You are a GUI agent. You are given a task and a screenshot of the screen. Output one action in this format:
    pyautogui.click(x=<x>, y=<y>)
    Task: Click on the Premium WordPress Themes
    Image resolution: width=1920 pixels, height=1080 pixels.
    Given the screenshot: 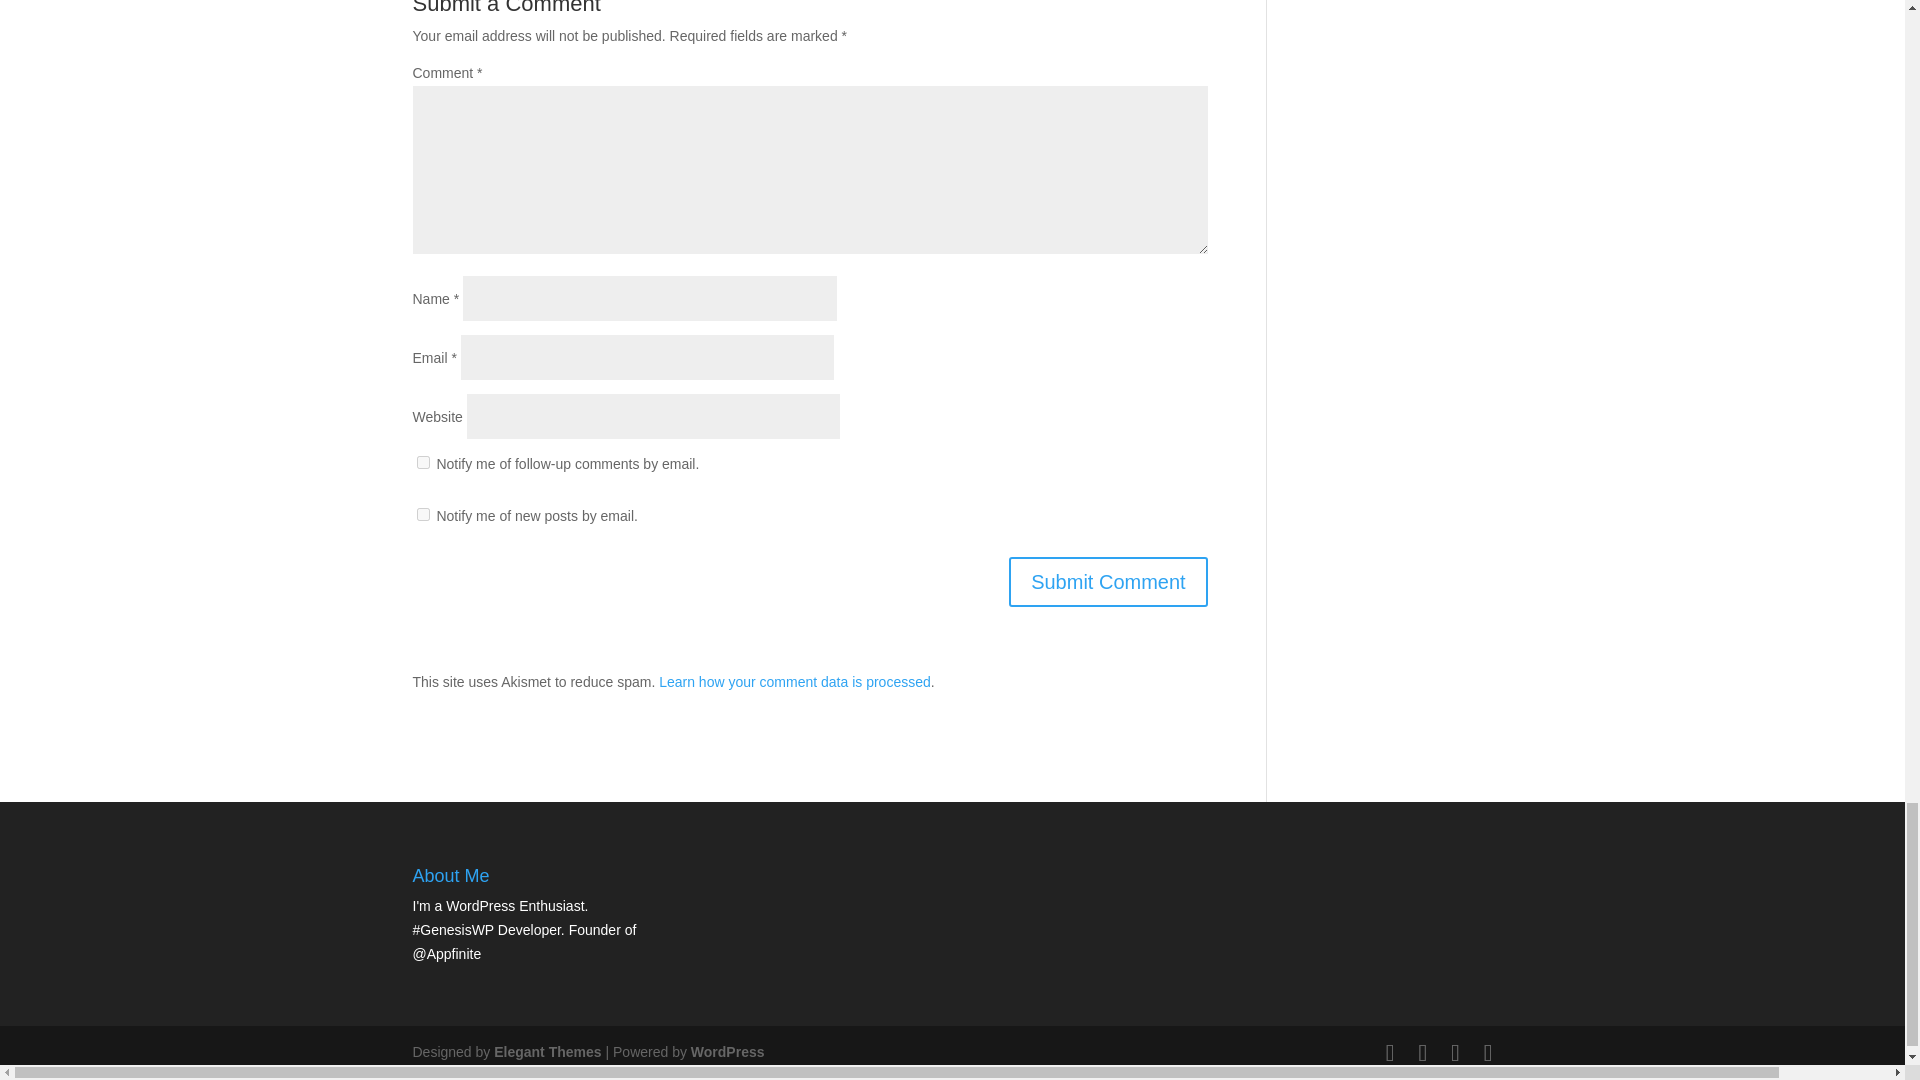 What is the action you would take?
    pyautogui.click(x=546, y=1052)
    